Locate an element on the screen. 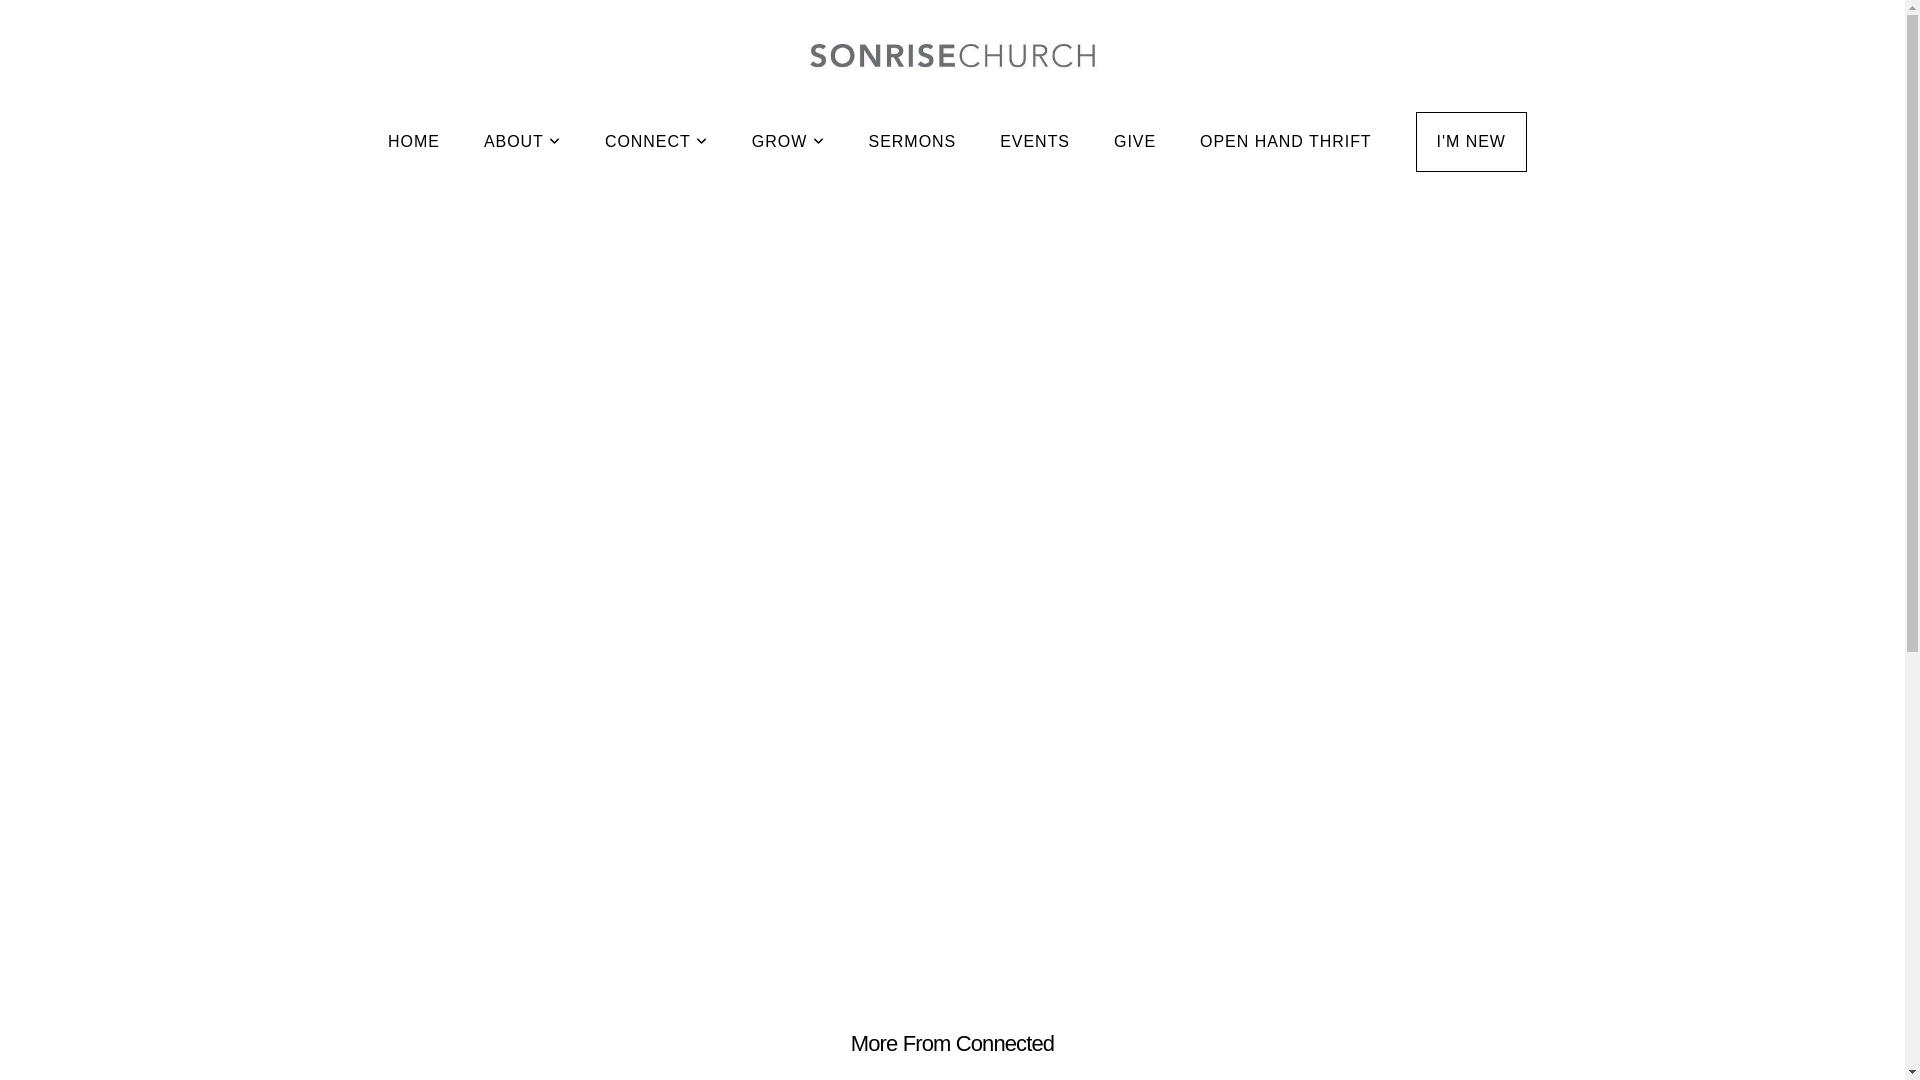  EVENTS is located at coordinates (1034, 142).